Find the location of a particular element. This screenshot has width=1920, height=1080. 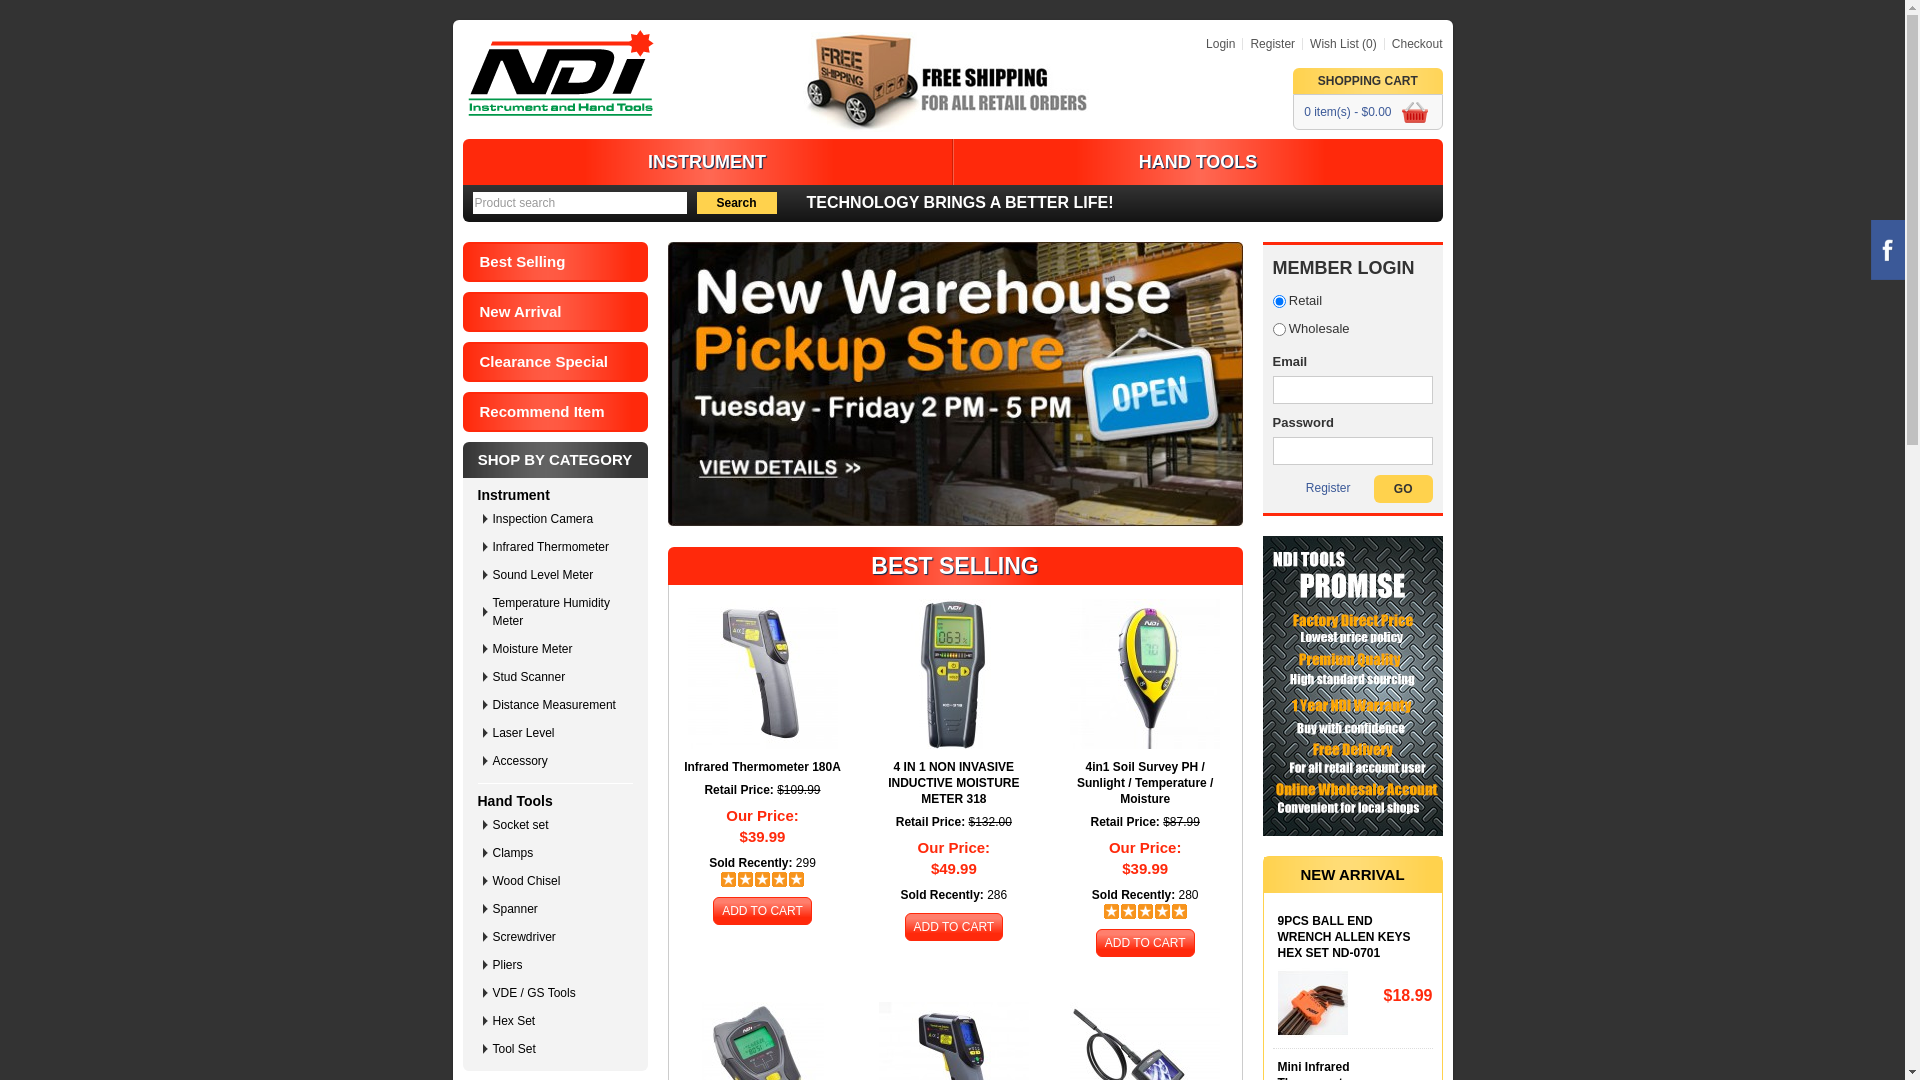

Login is located at coordinates (1220, 44).